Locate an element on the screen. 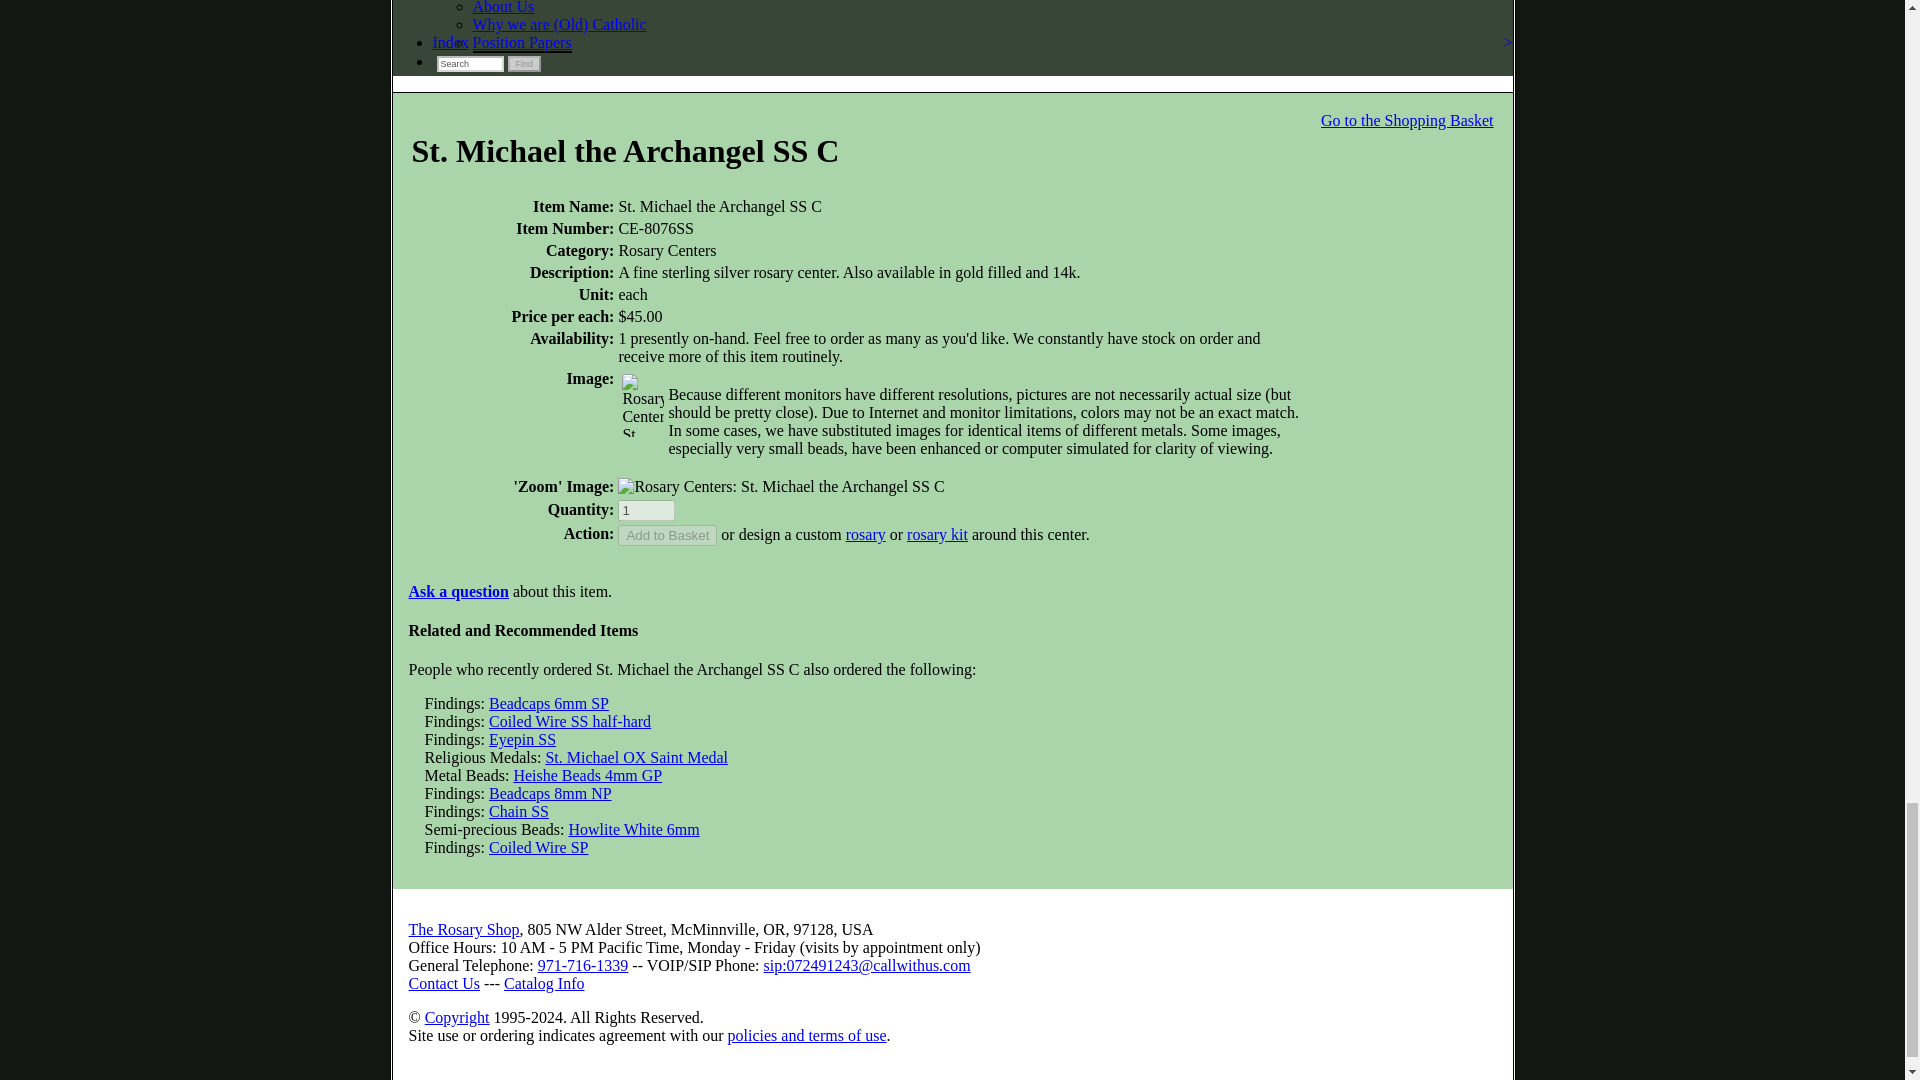 The image size is (1920, 1080). Search is located at coordinates (469, 64).